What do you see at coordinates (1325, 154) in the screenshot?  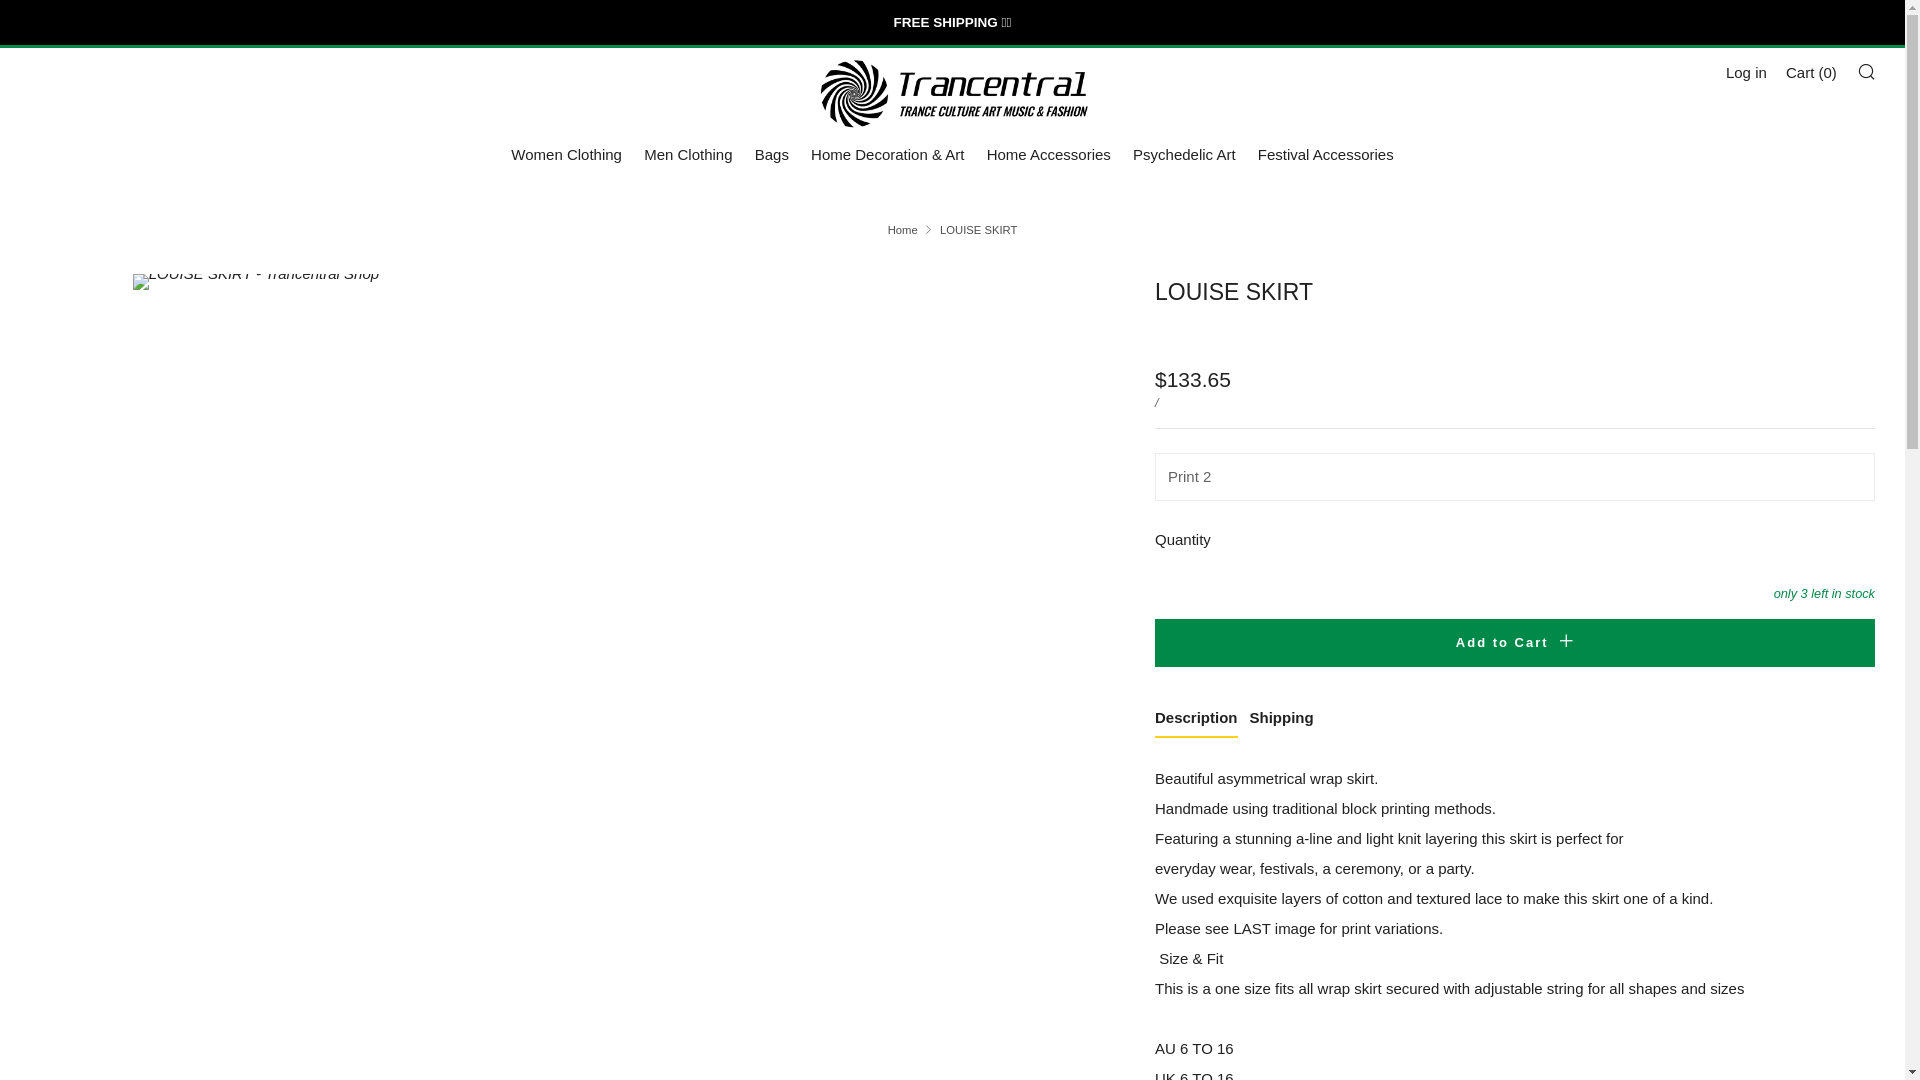 I see `Festival Accessories` at bounding box center [1325, 154].